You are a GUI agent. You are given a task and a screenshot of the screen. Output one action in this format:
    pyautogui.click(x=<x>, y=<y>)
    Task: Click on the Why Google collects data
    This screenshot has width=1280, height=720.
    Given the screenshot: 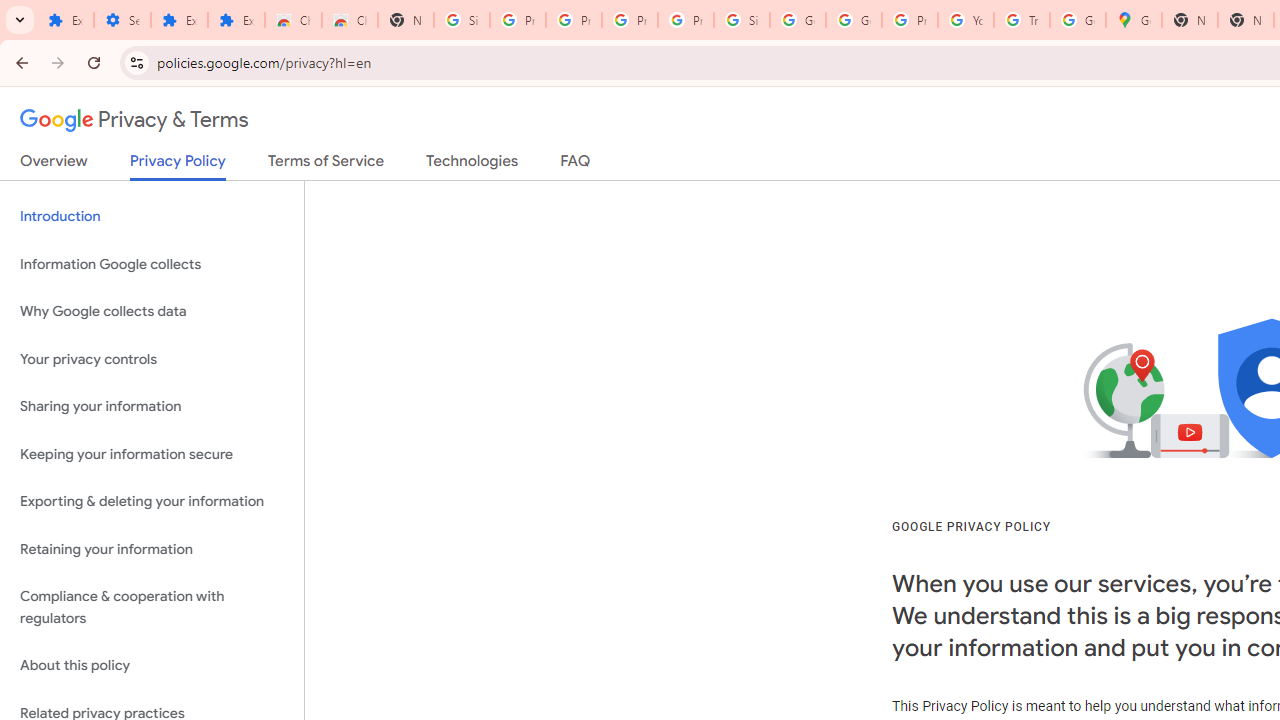 What is the action you would take?
    pyautogui.click(x=152, y=312)
    